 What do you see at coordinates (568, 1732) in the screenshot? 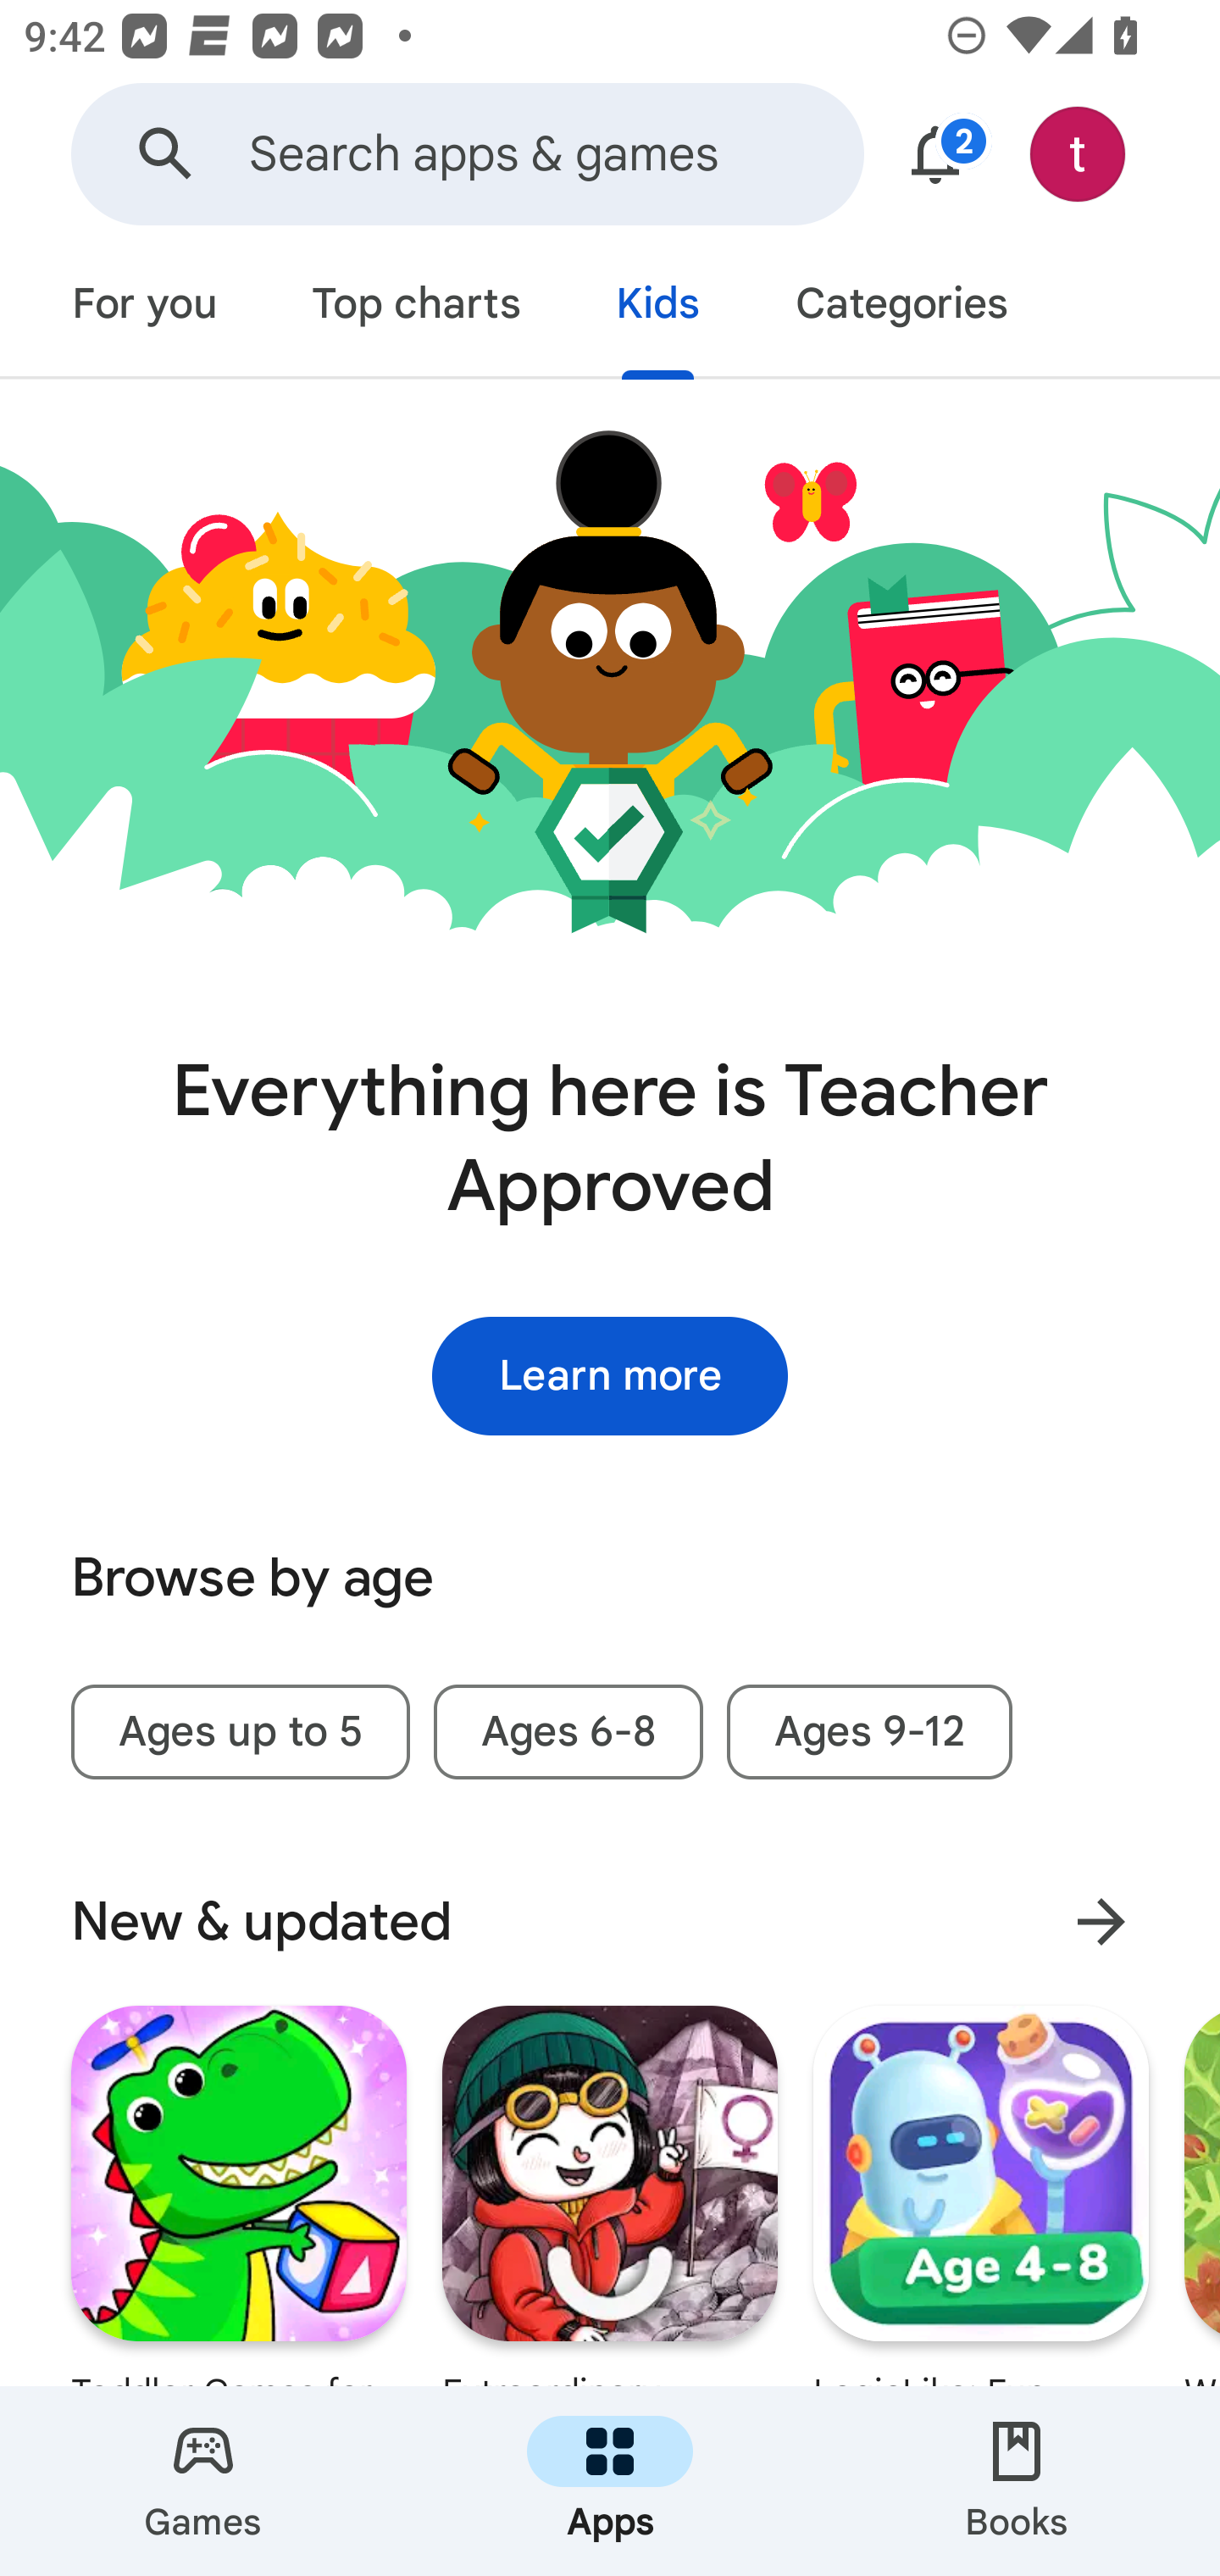
I see `Ages 6-8 - tap the chip to check the content.` at bounding box center [568, 1732].